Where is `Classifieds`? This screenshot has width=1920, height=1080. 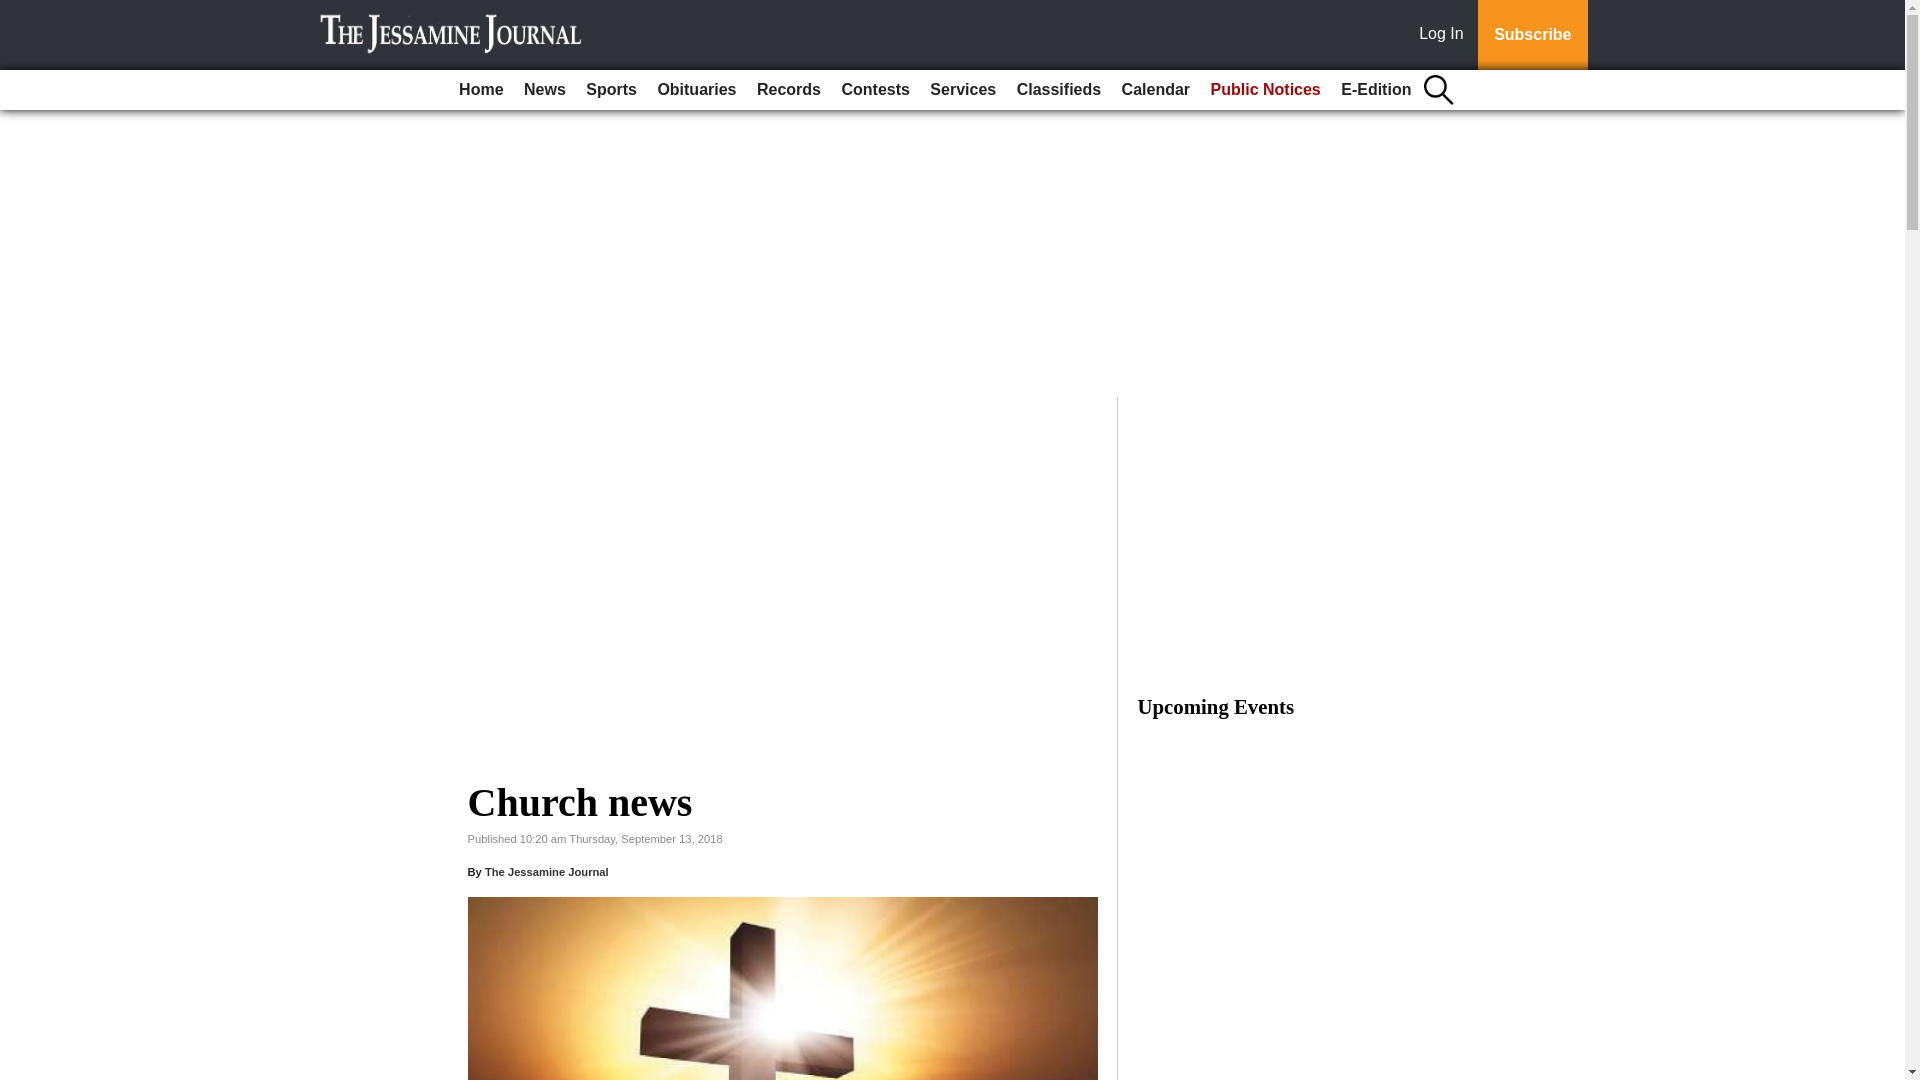 Classifieds is located at coordinates (1059, 90).